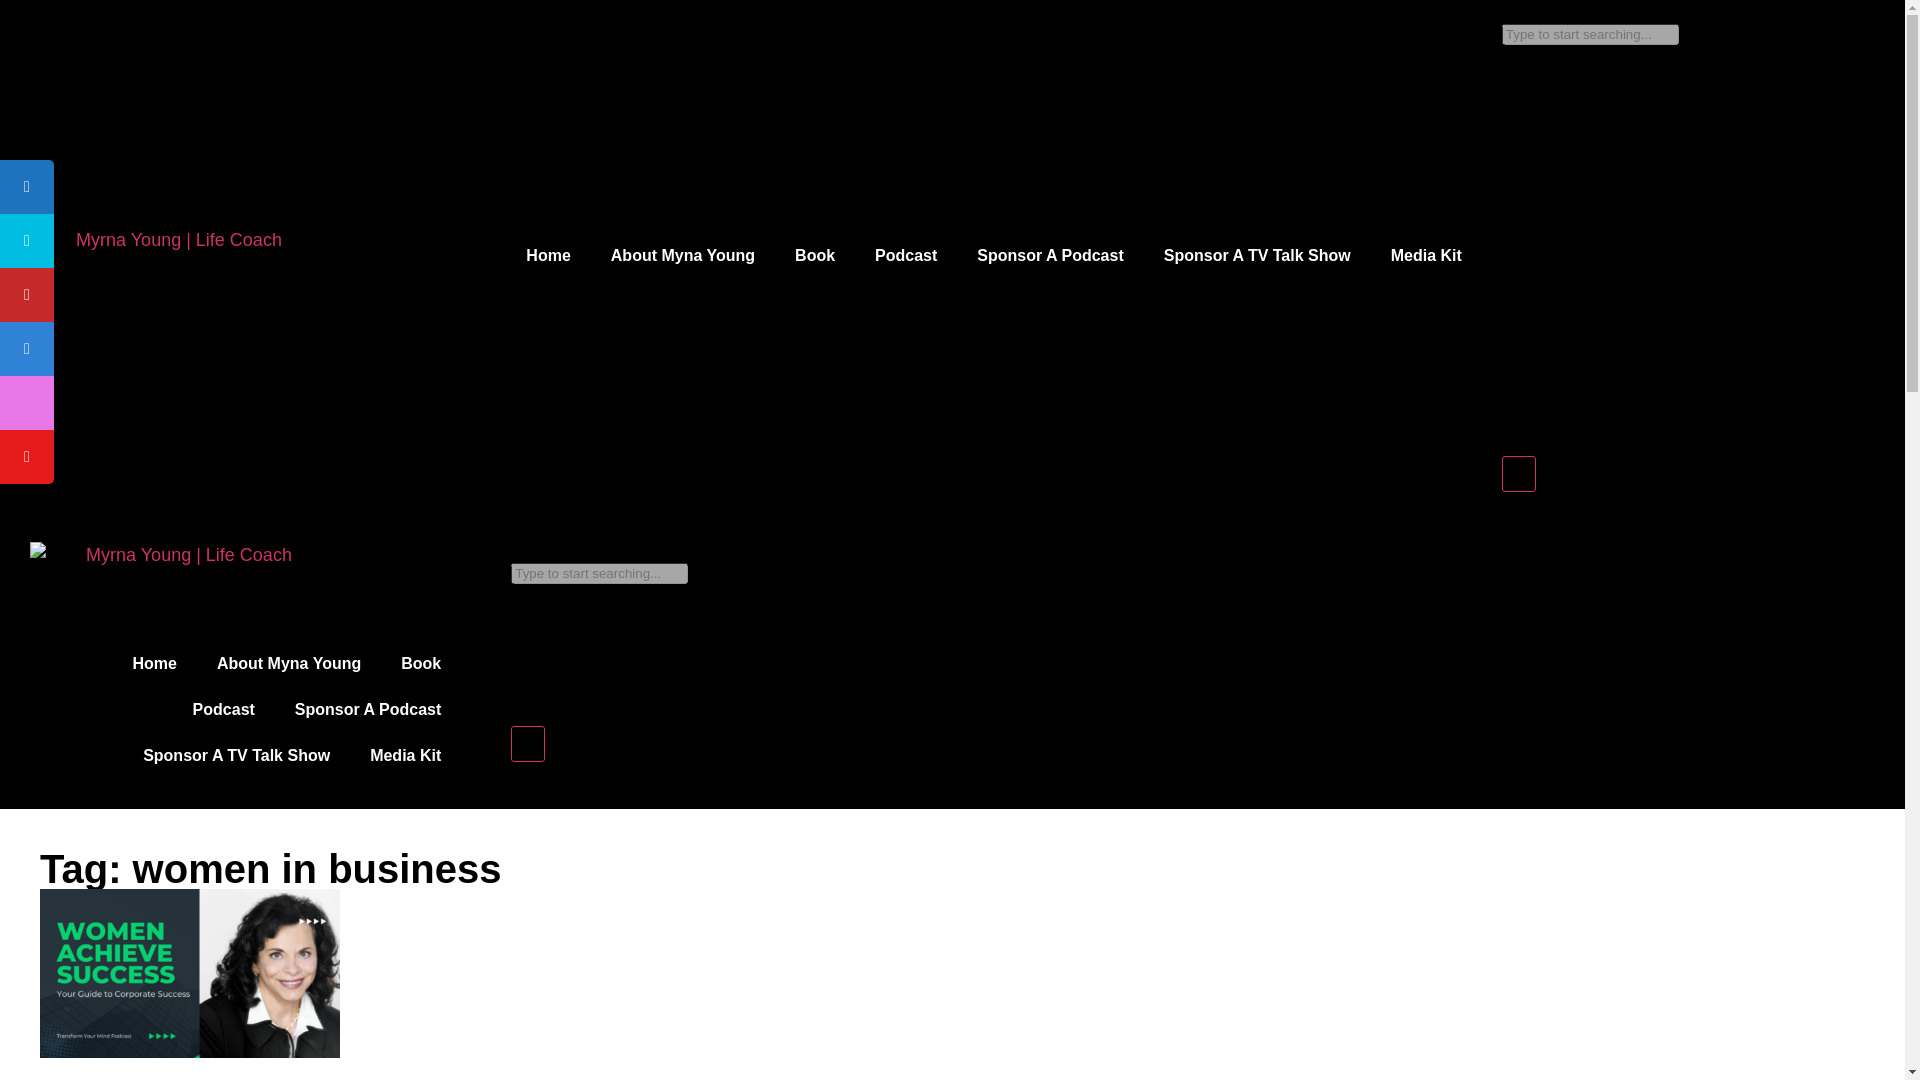 This screenshot has height=1080, width=1920. I want to click on Sponsor A Podcast, so click(367, 710).